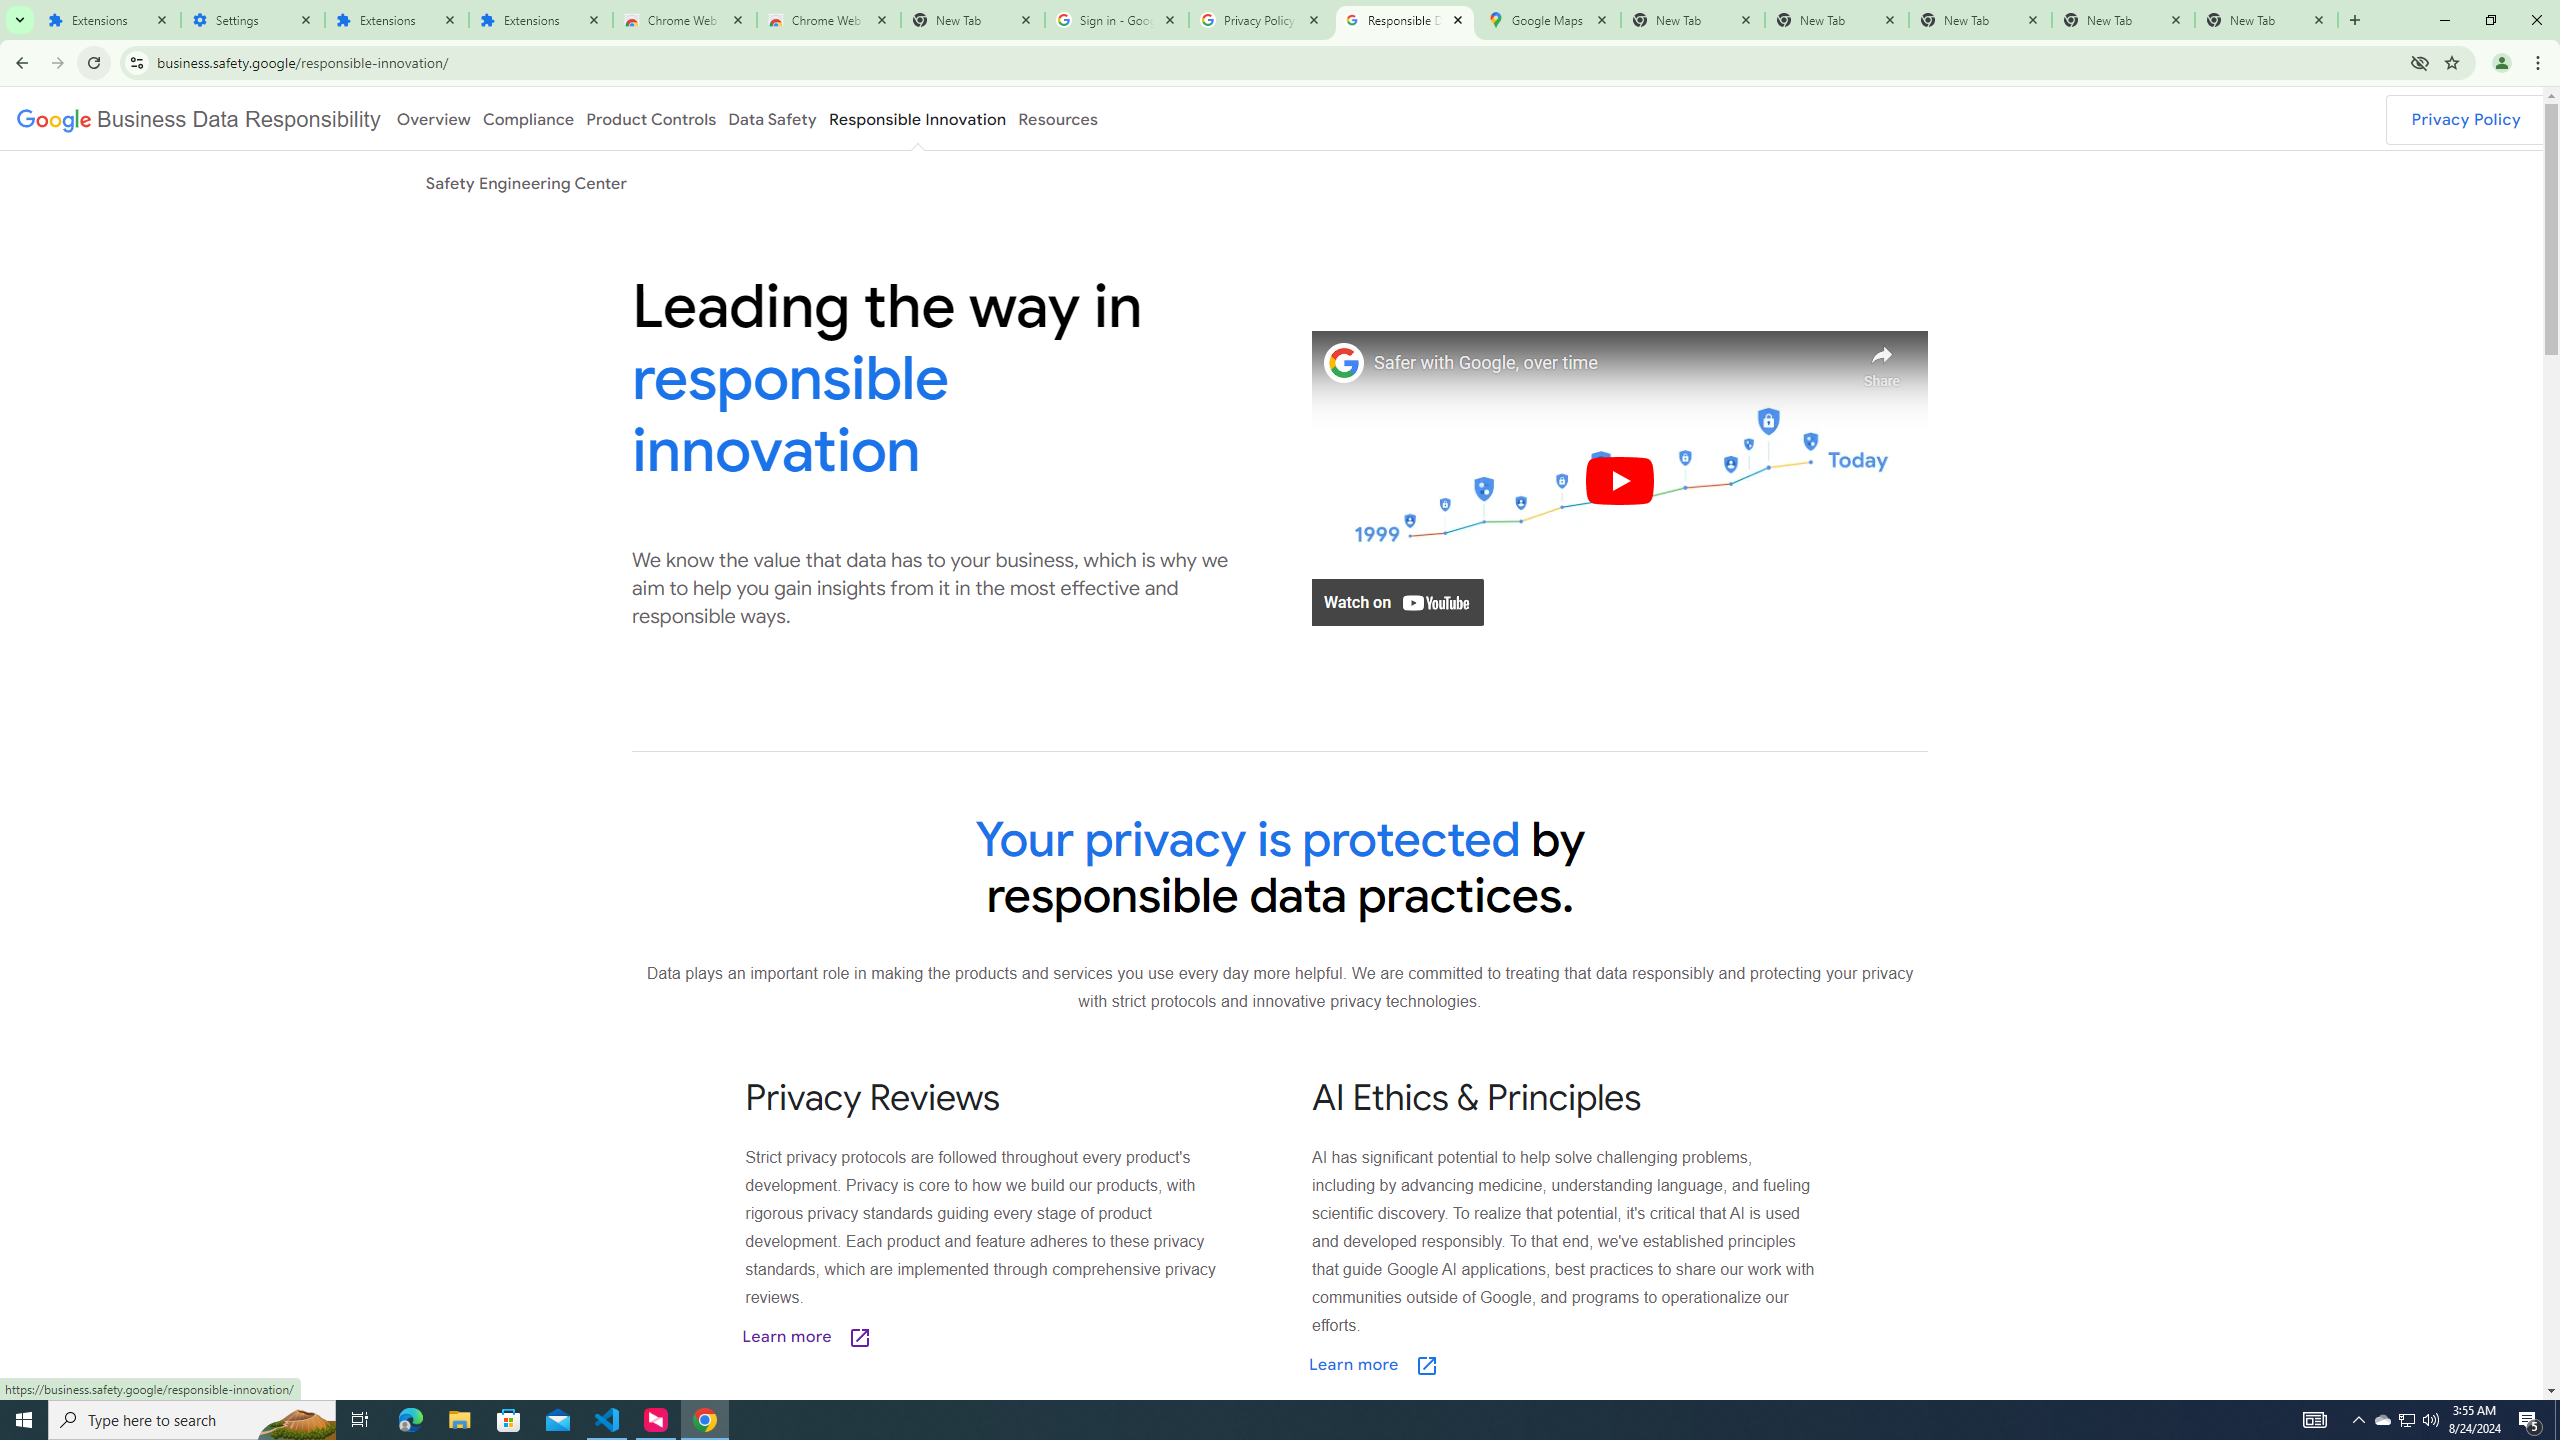  Describe the element at coordinates (19, 63) in the screenshot. I see `Back` at that location.